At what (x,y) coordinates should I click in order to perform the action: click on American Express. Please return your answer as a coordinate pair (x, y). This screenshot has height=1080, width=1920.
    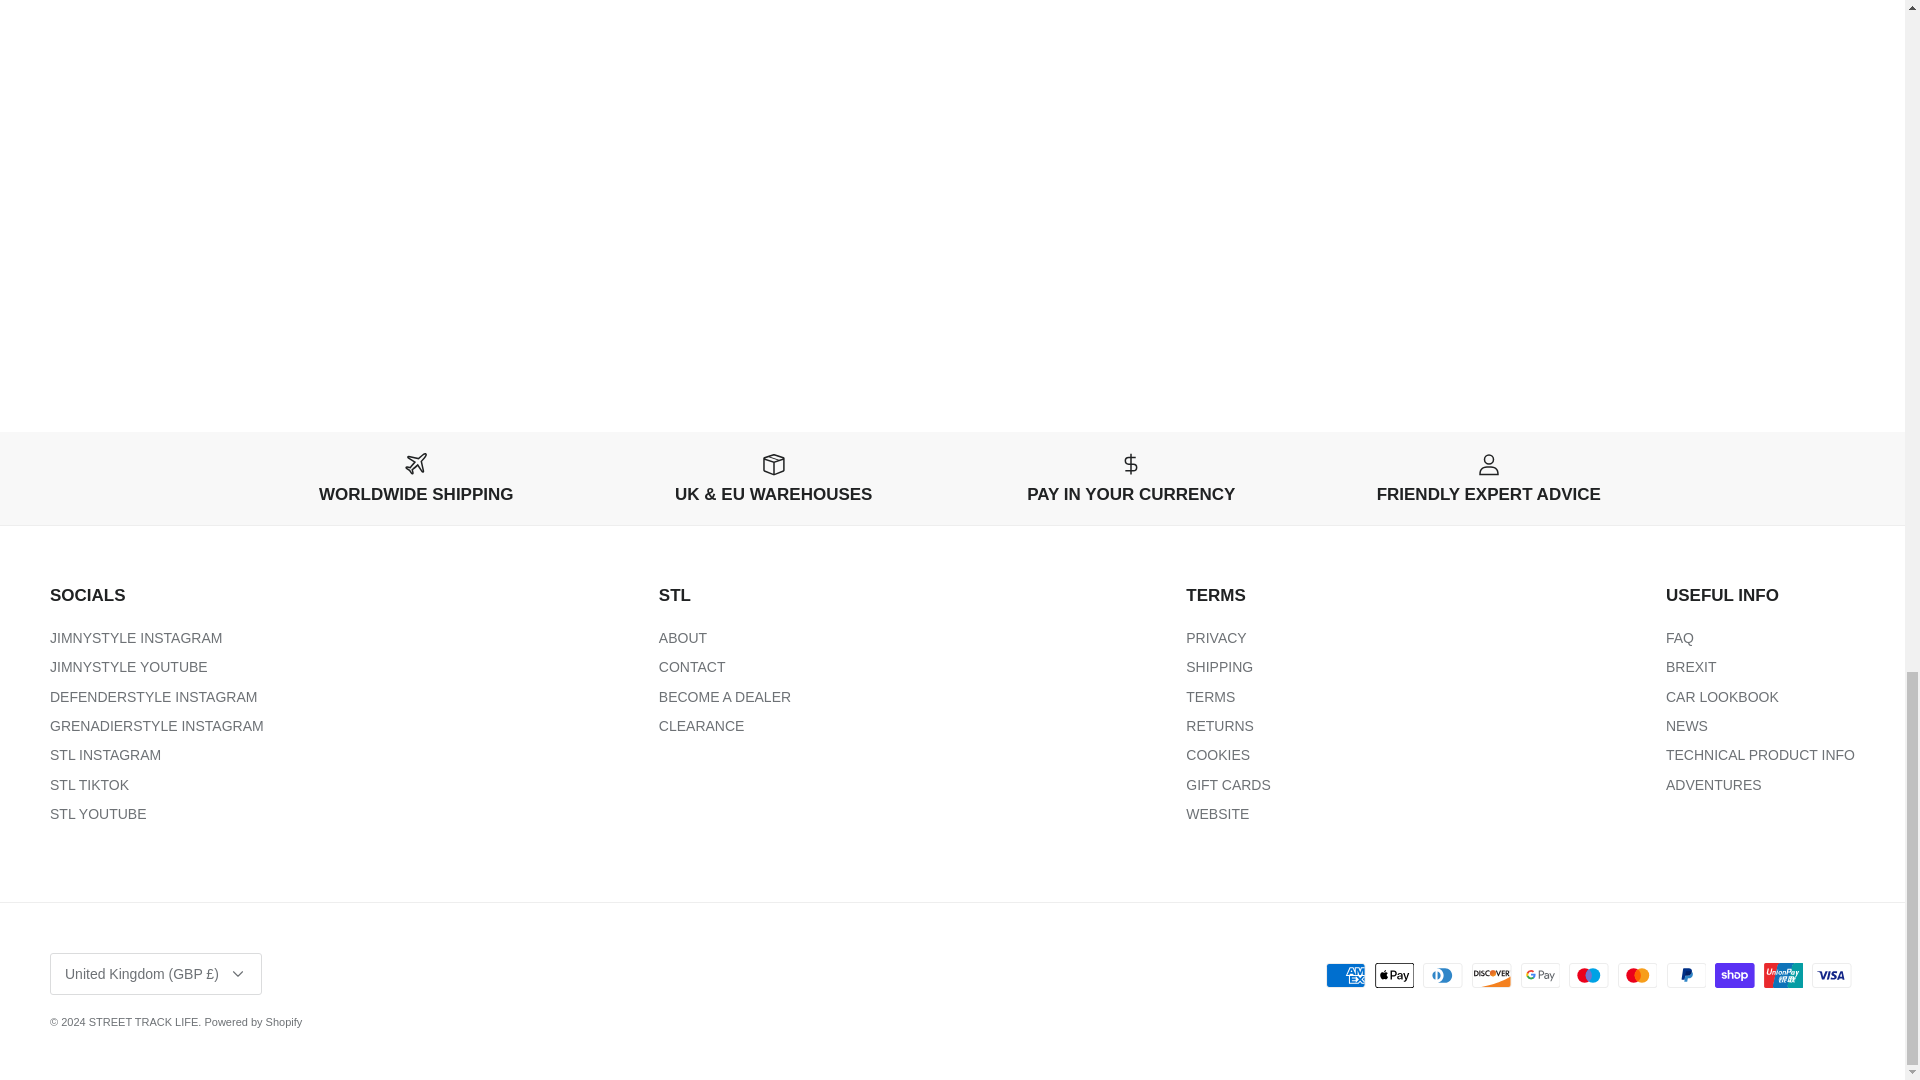
    Looking at the image, I should click on (1346, 976).